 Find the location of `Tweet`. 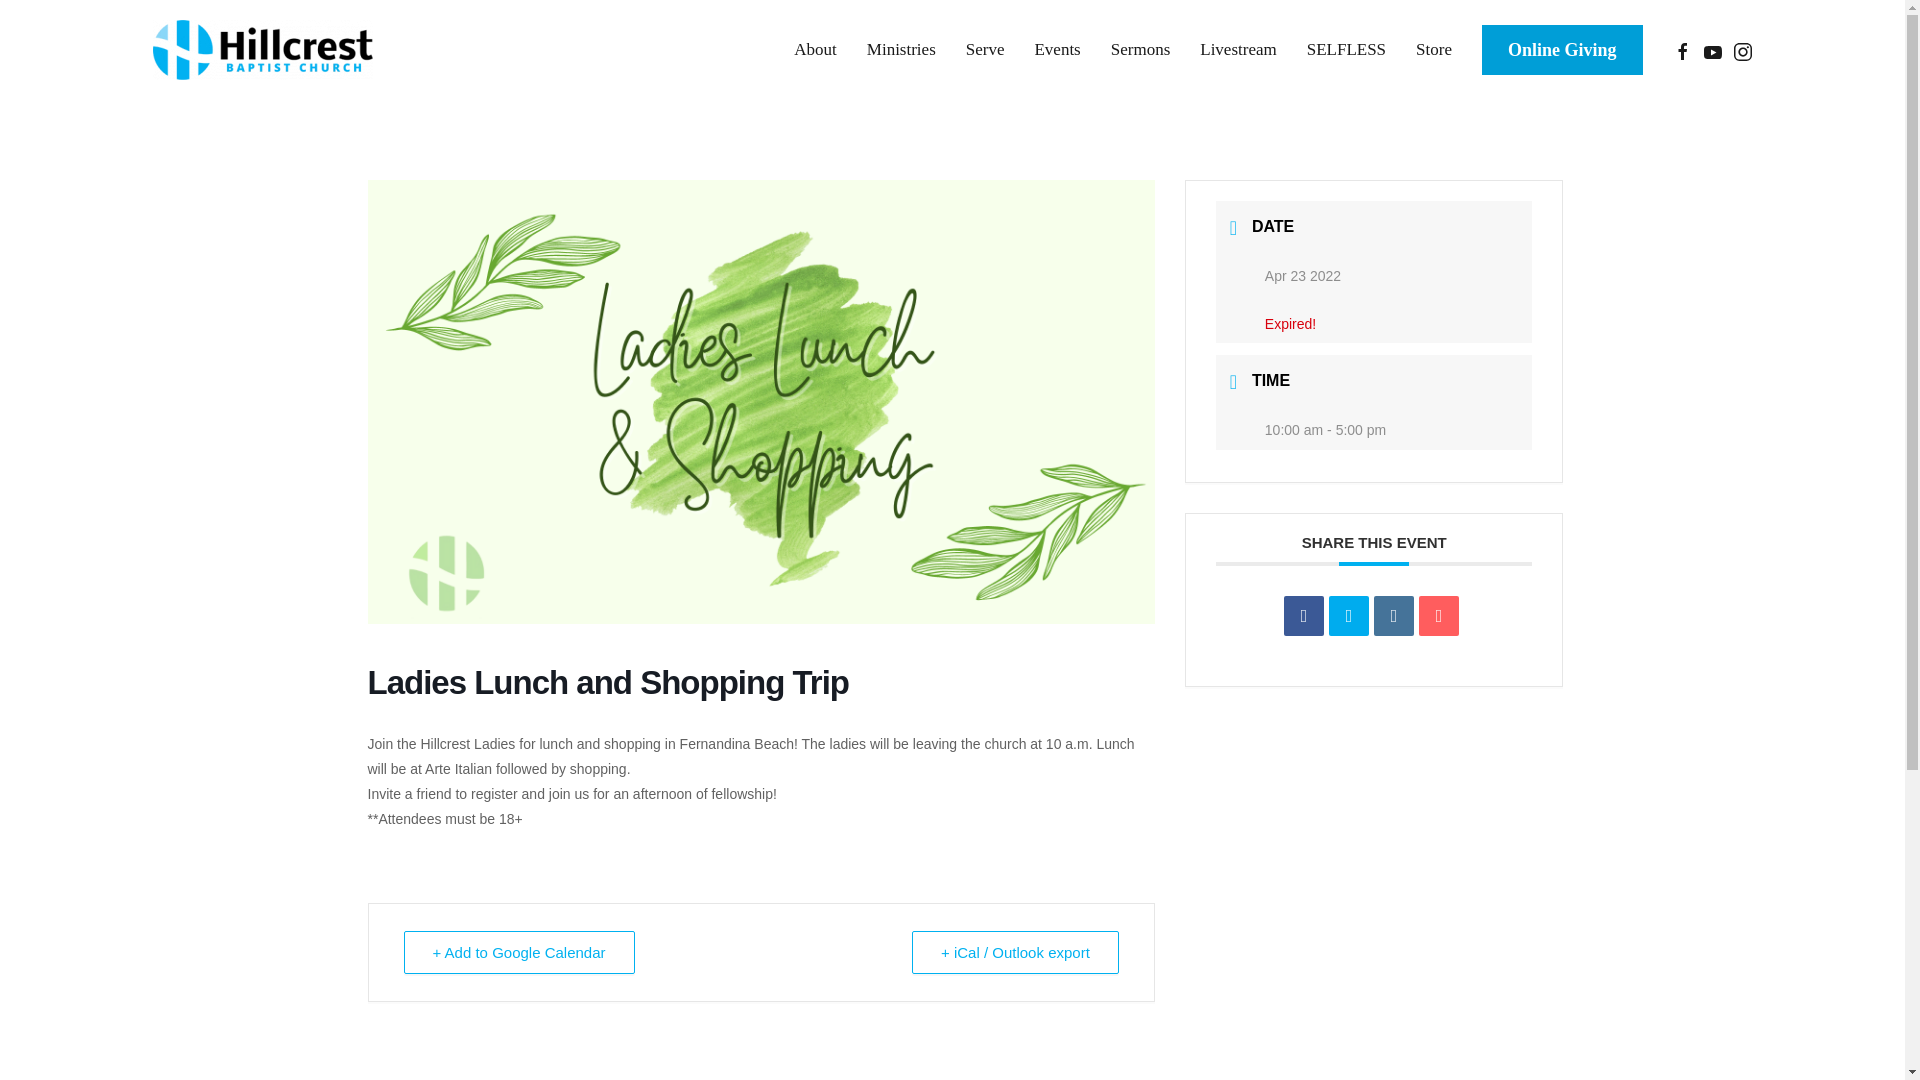

Tweet is located at coordinates (1348, 616).